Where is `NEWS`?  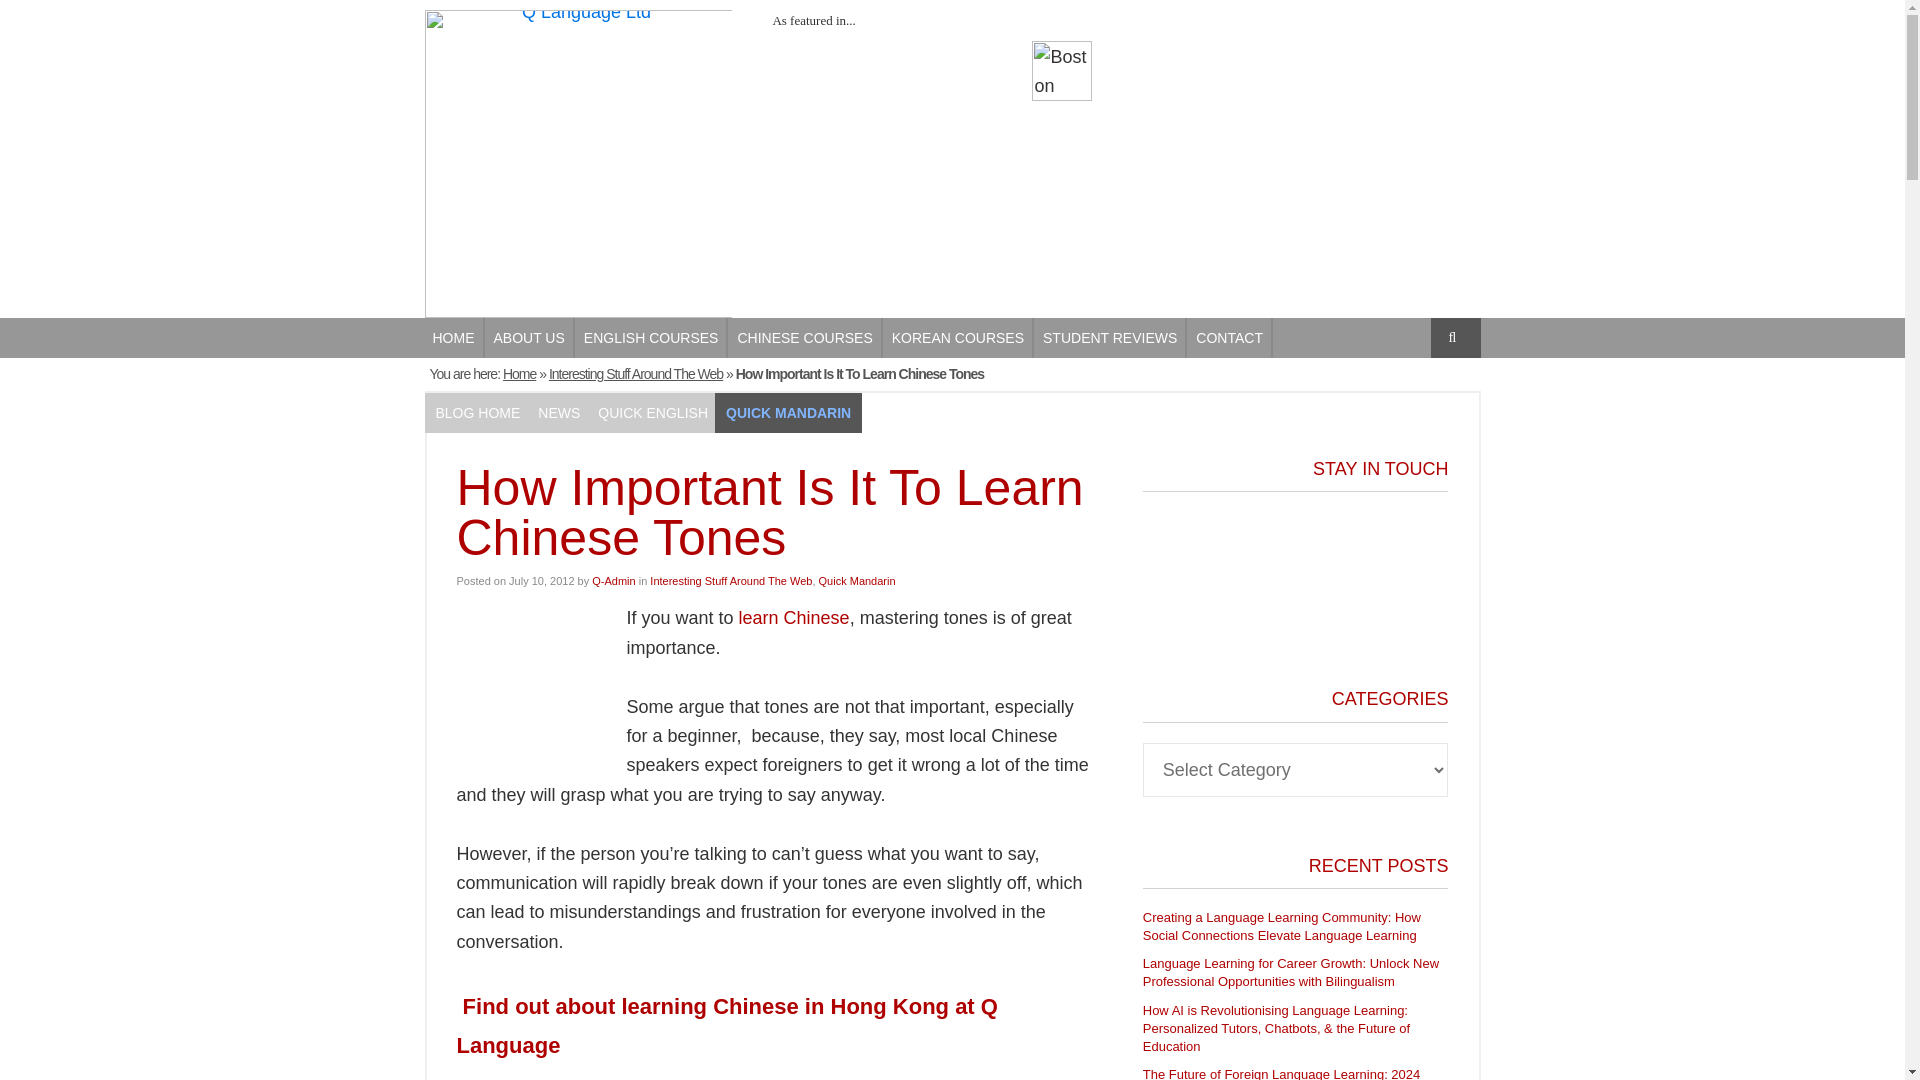 NEWS is located at coordinates (558, 413).